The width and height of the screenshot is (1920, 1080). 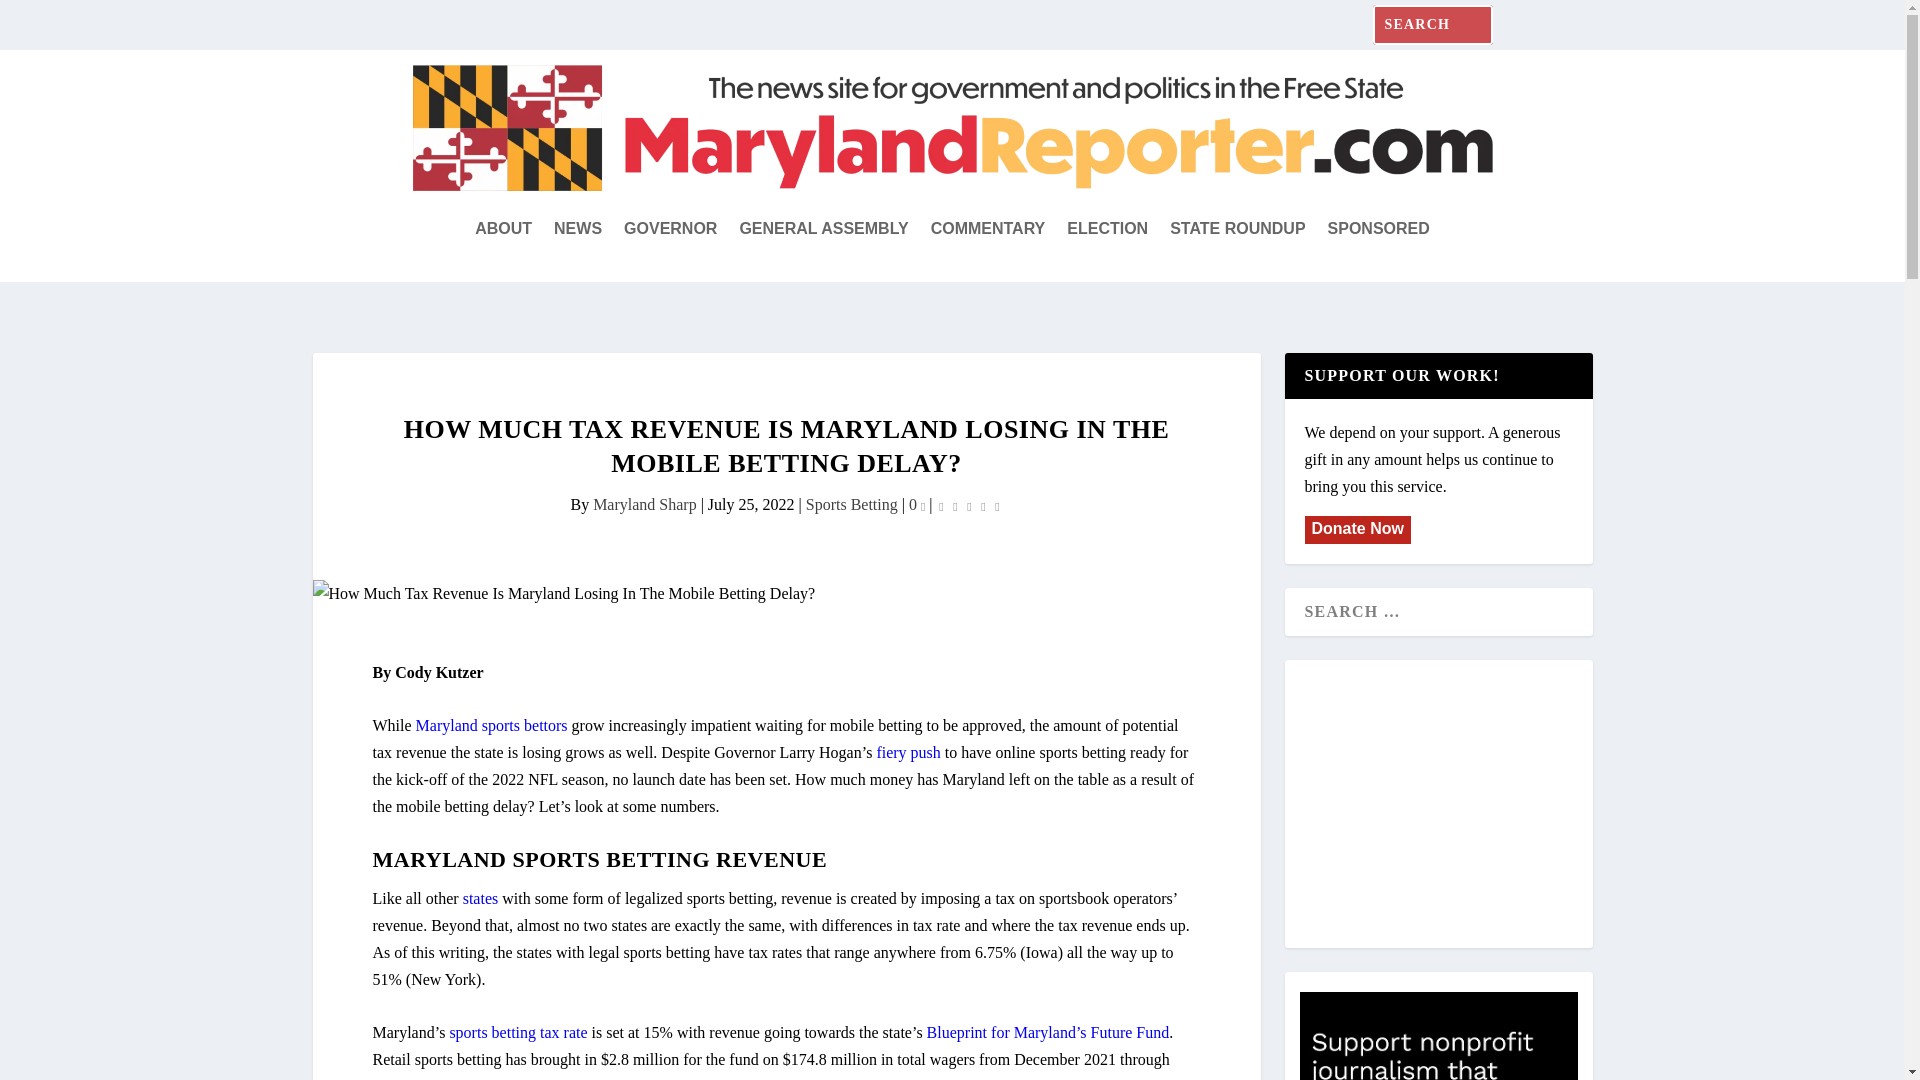 What do you see at coordinates (852, 504) in the screenshot?
I see `Sports Betting` at bounding box center [852, 504].